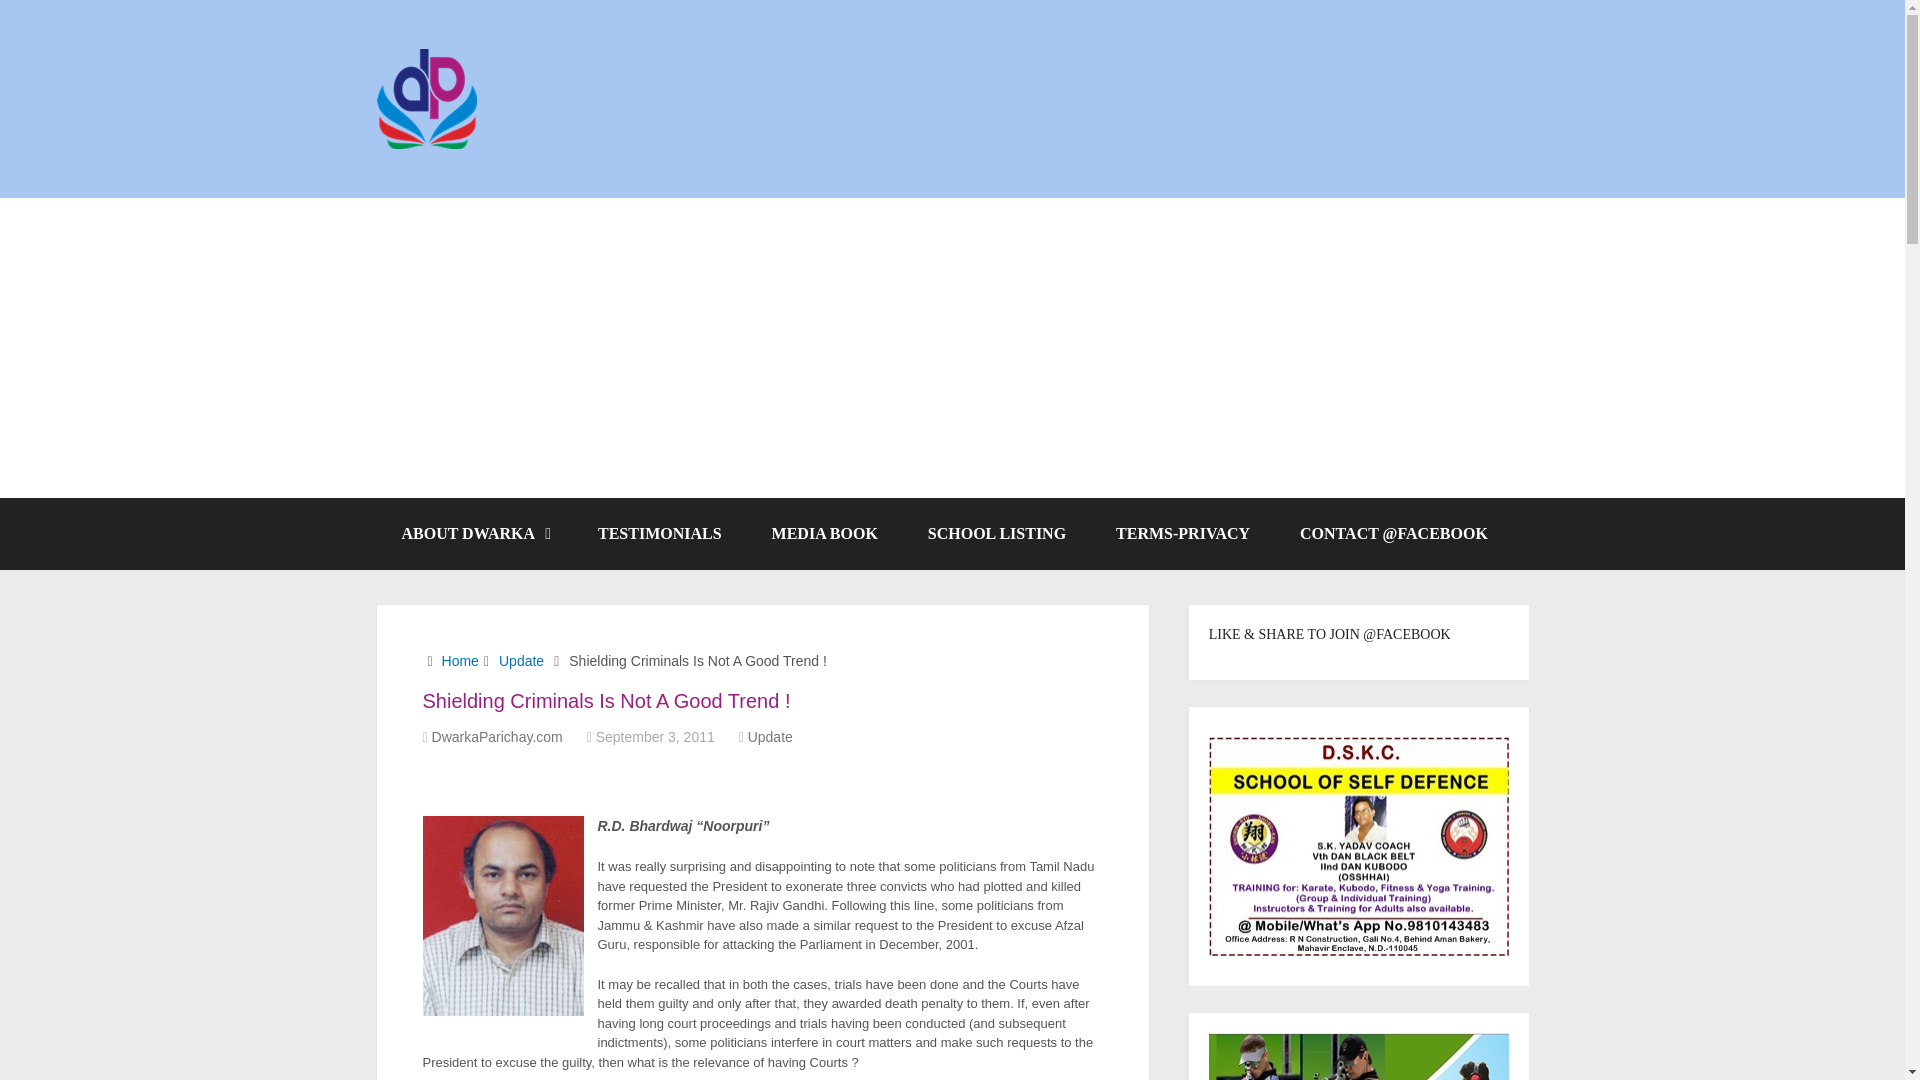  What do you see at coordinates (996, 534) in the screenshot?
I see `SCHOOL LISTING` at bounding box center [996, 534].